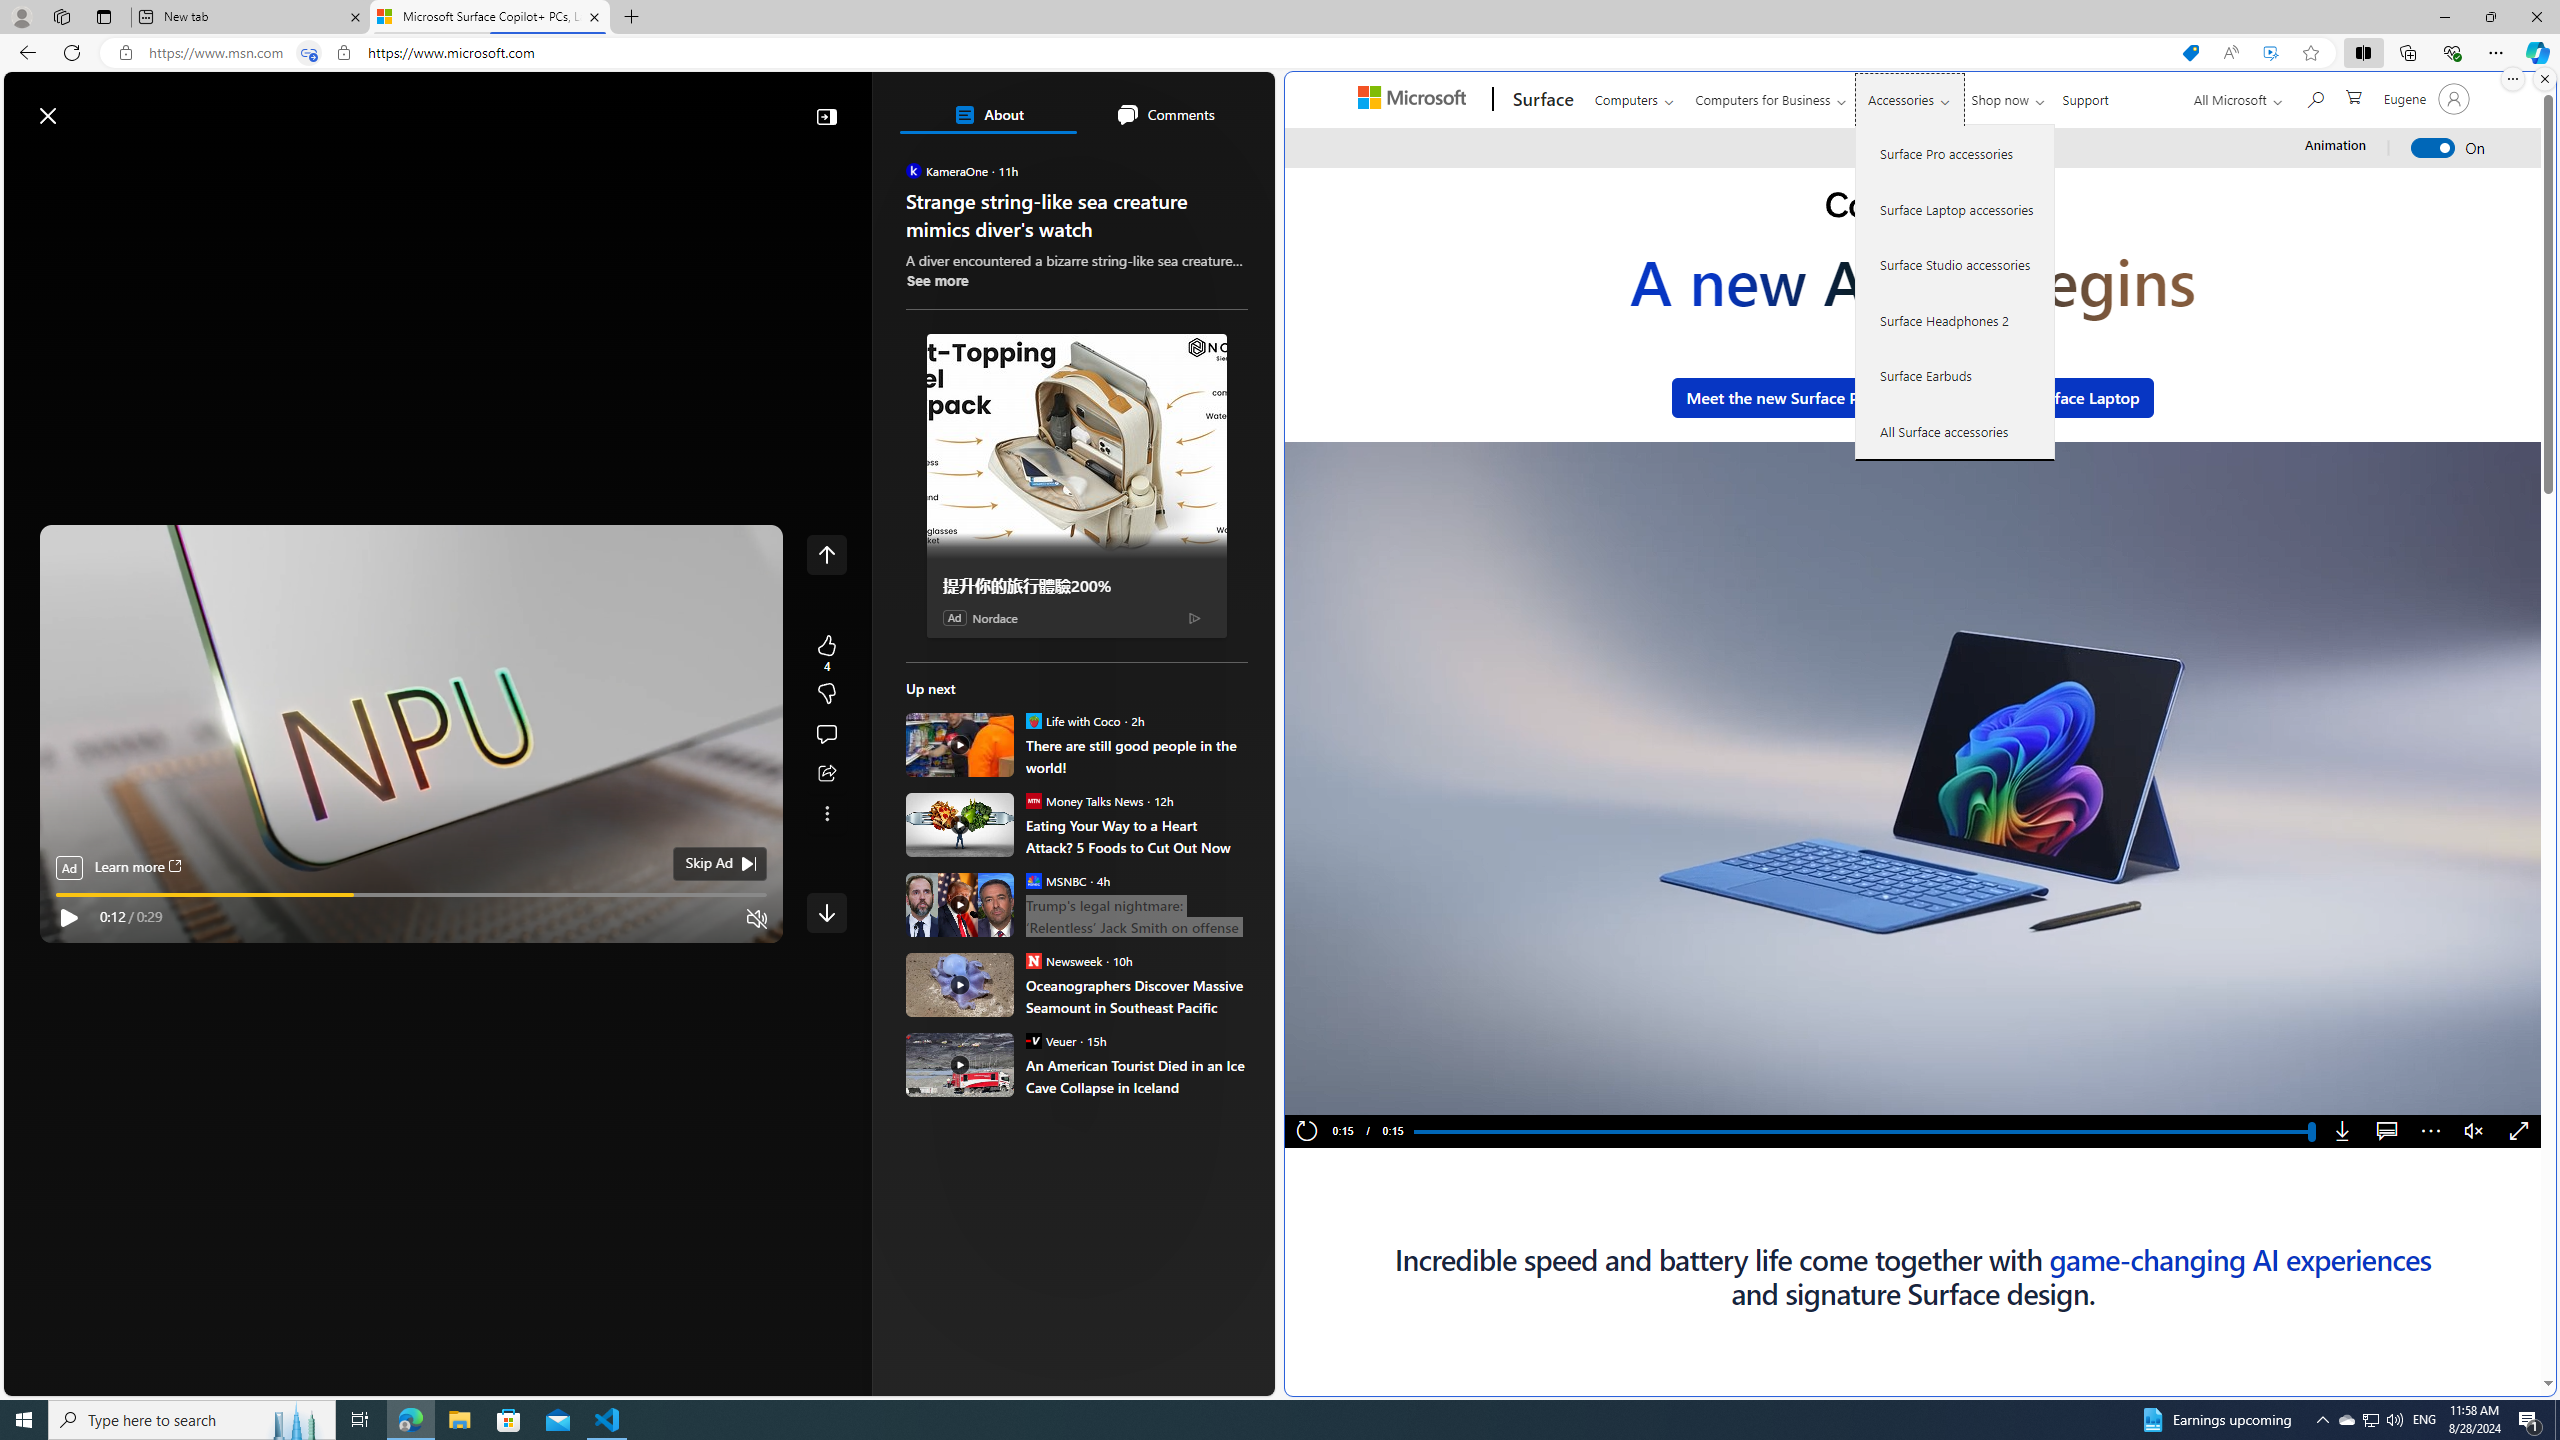 The height and width of the screenshot is (1440, 2560). Describe the element at coordinates (82, 106) in the screenshot. I see `Skip to footer` at that location.